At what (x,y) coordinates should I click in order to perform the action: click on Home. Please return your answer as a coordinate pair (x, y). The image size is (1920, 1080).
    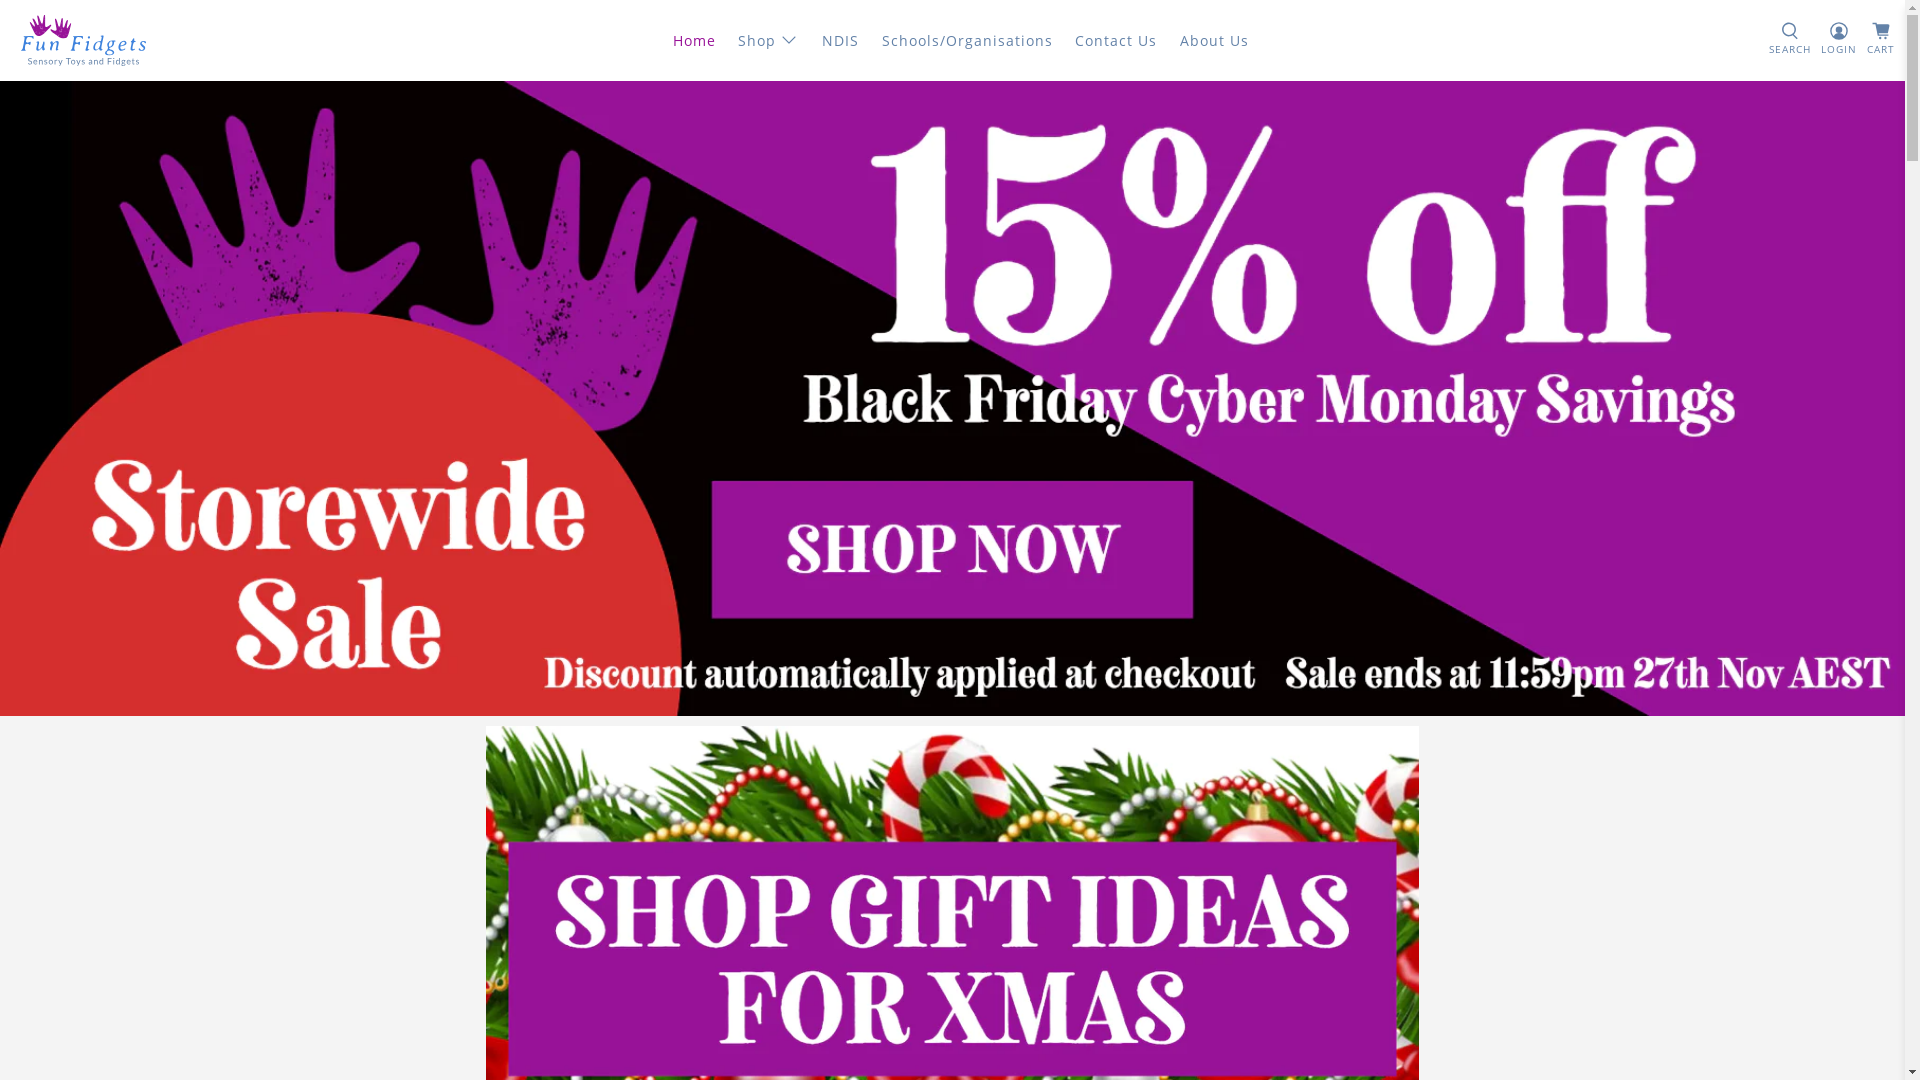
    Looking at the image, I should click on (694, 40).